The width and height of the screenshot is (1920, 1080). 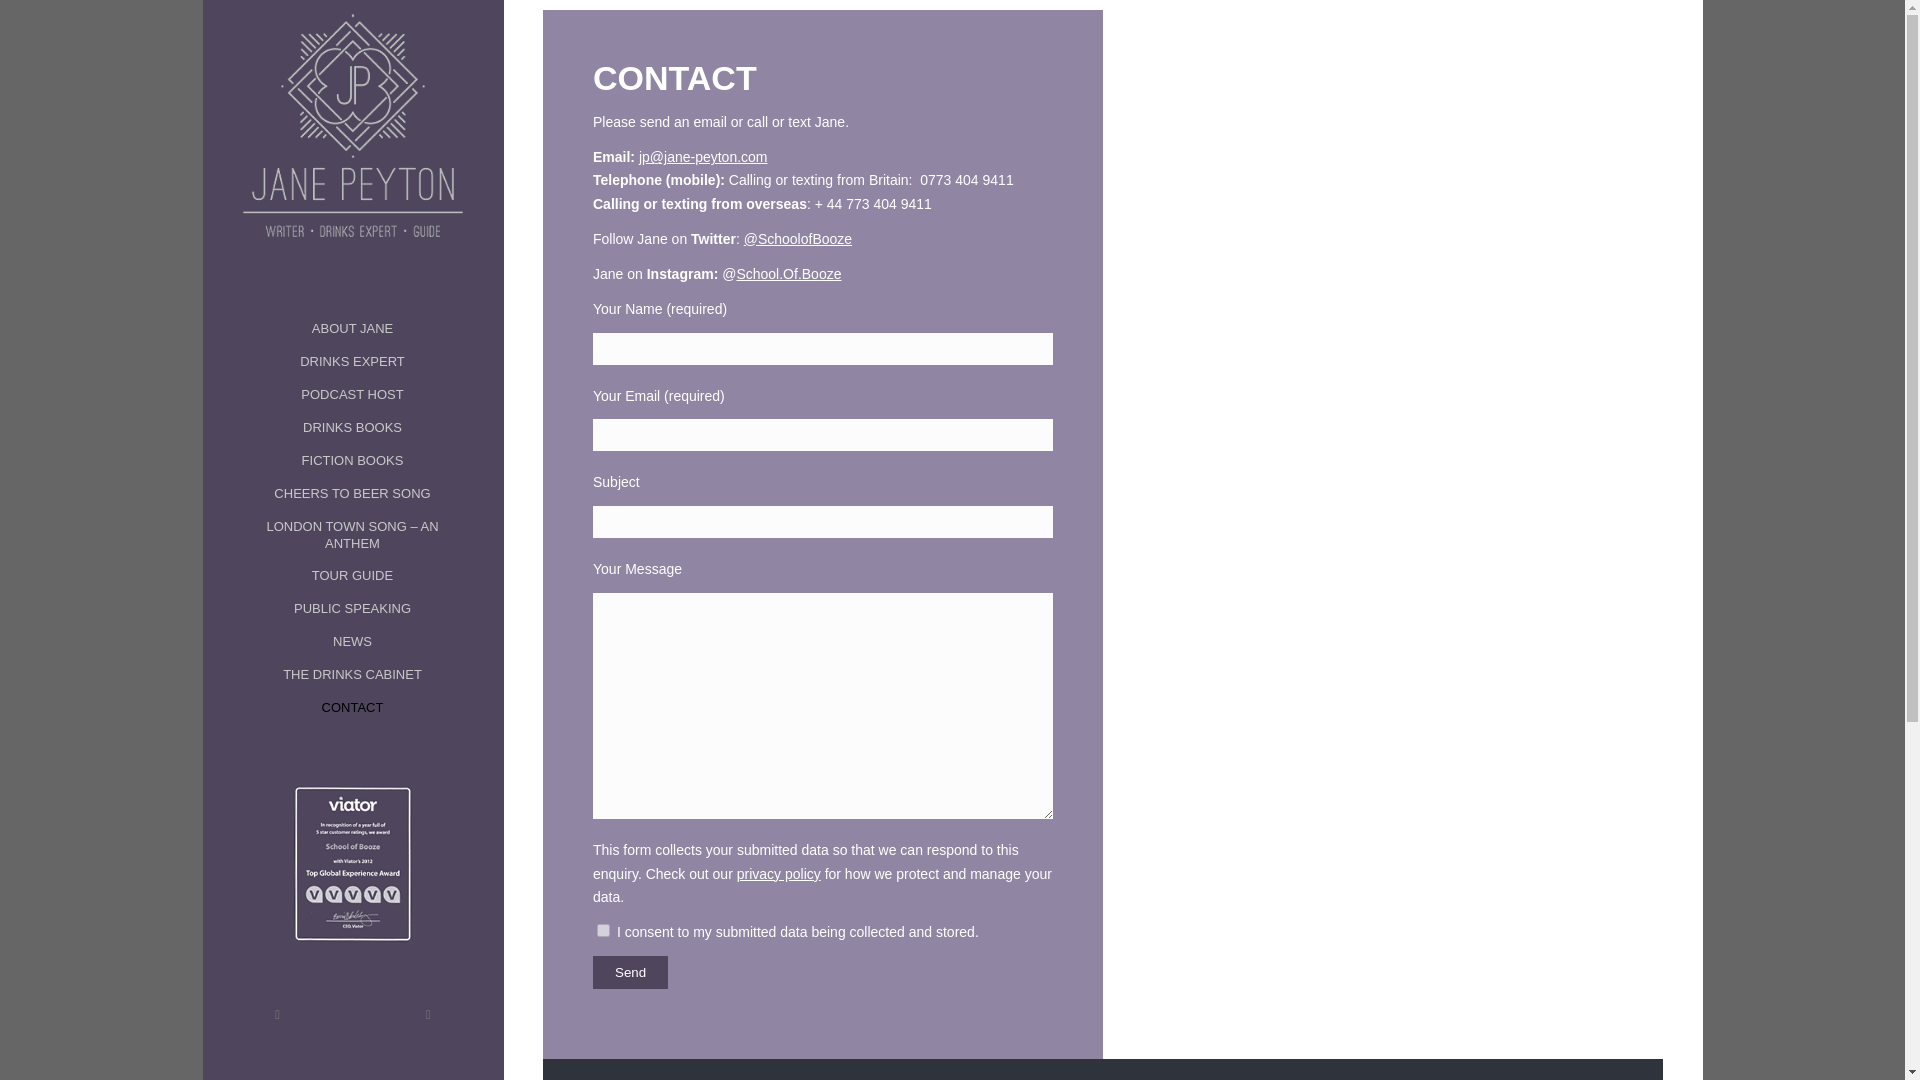 I want to click on TOUR GUIDE, so click(x=352, y=576).